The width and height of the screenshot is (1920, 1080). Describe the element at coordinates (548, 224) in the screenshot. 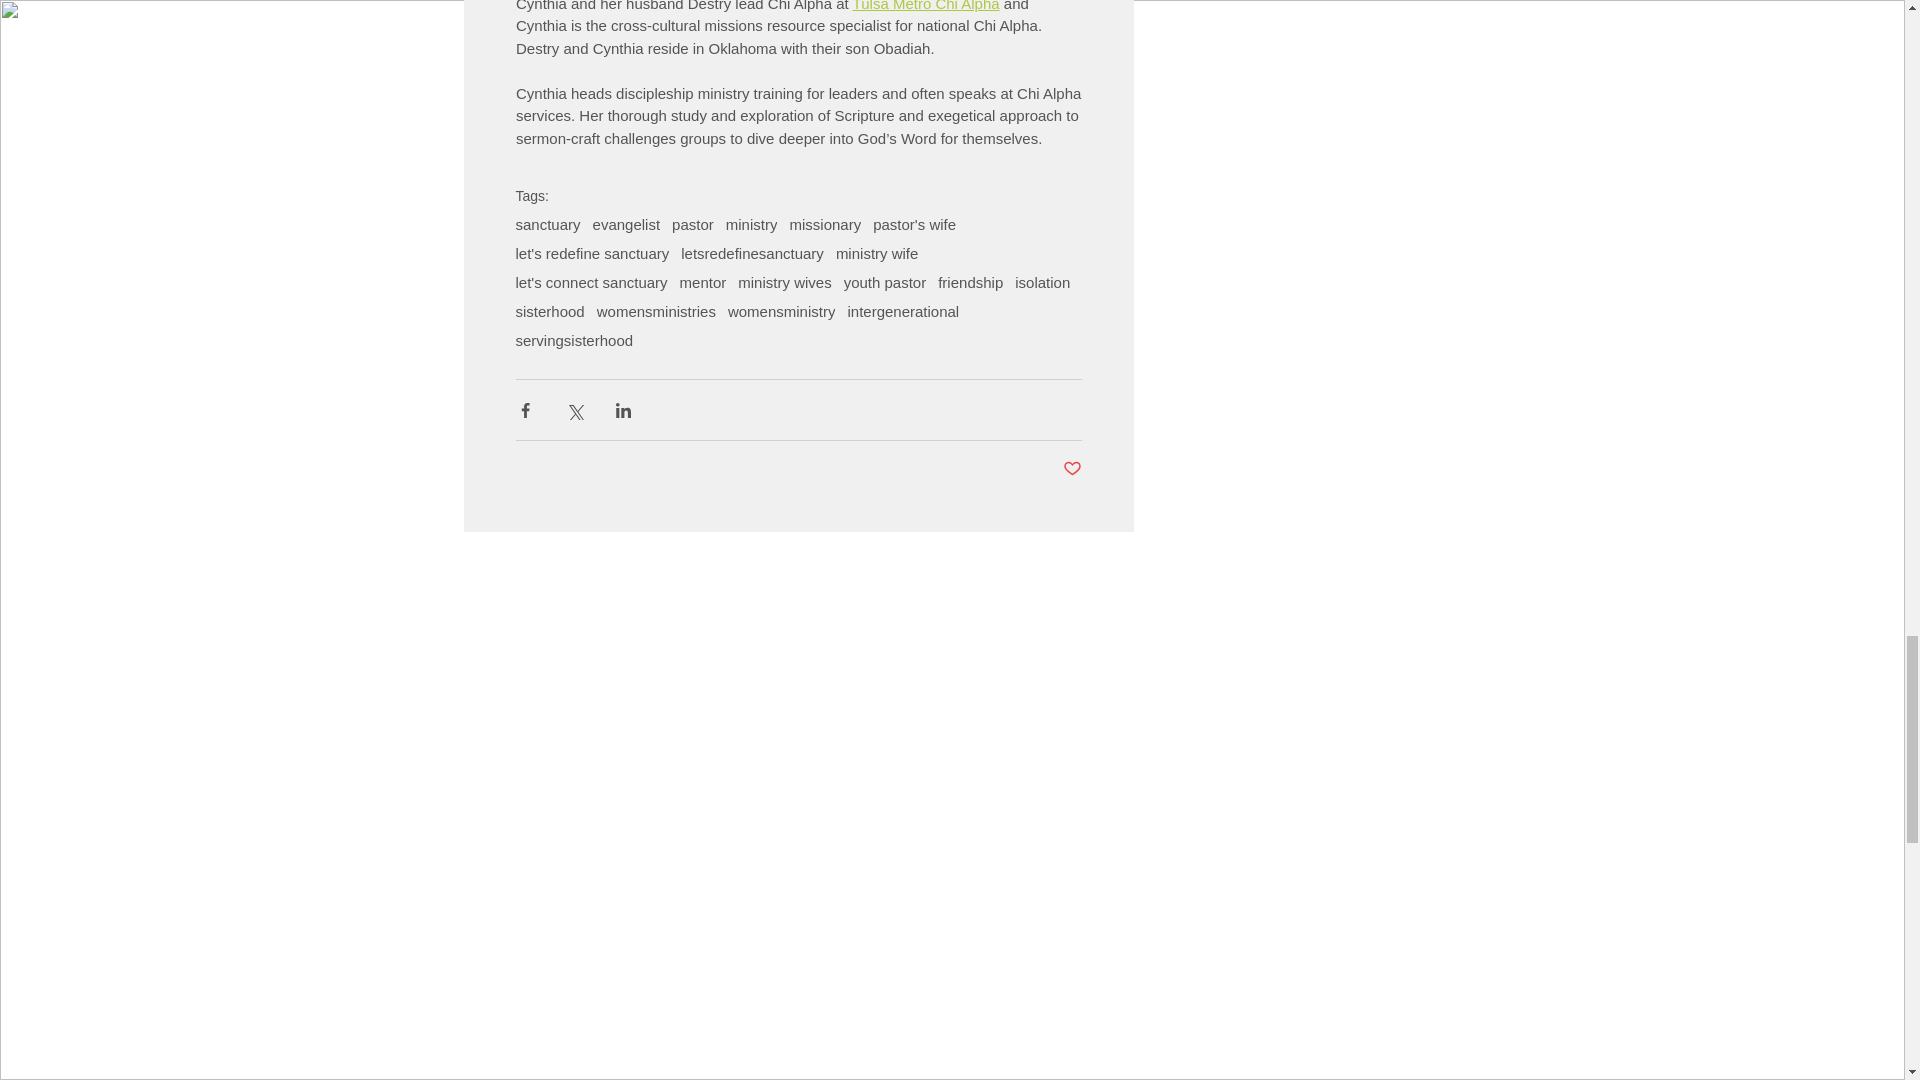

I see `sanctuary` at that location.